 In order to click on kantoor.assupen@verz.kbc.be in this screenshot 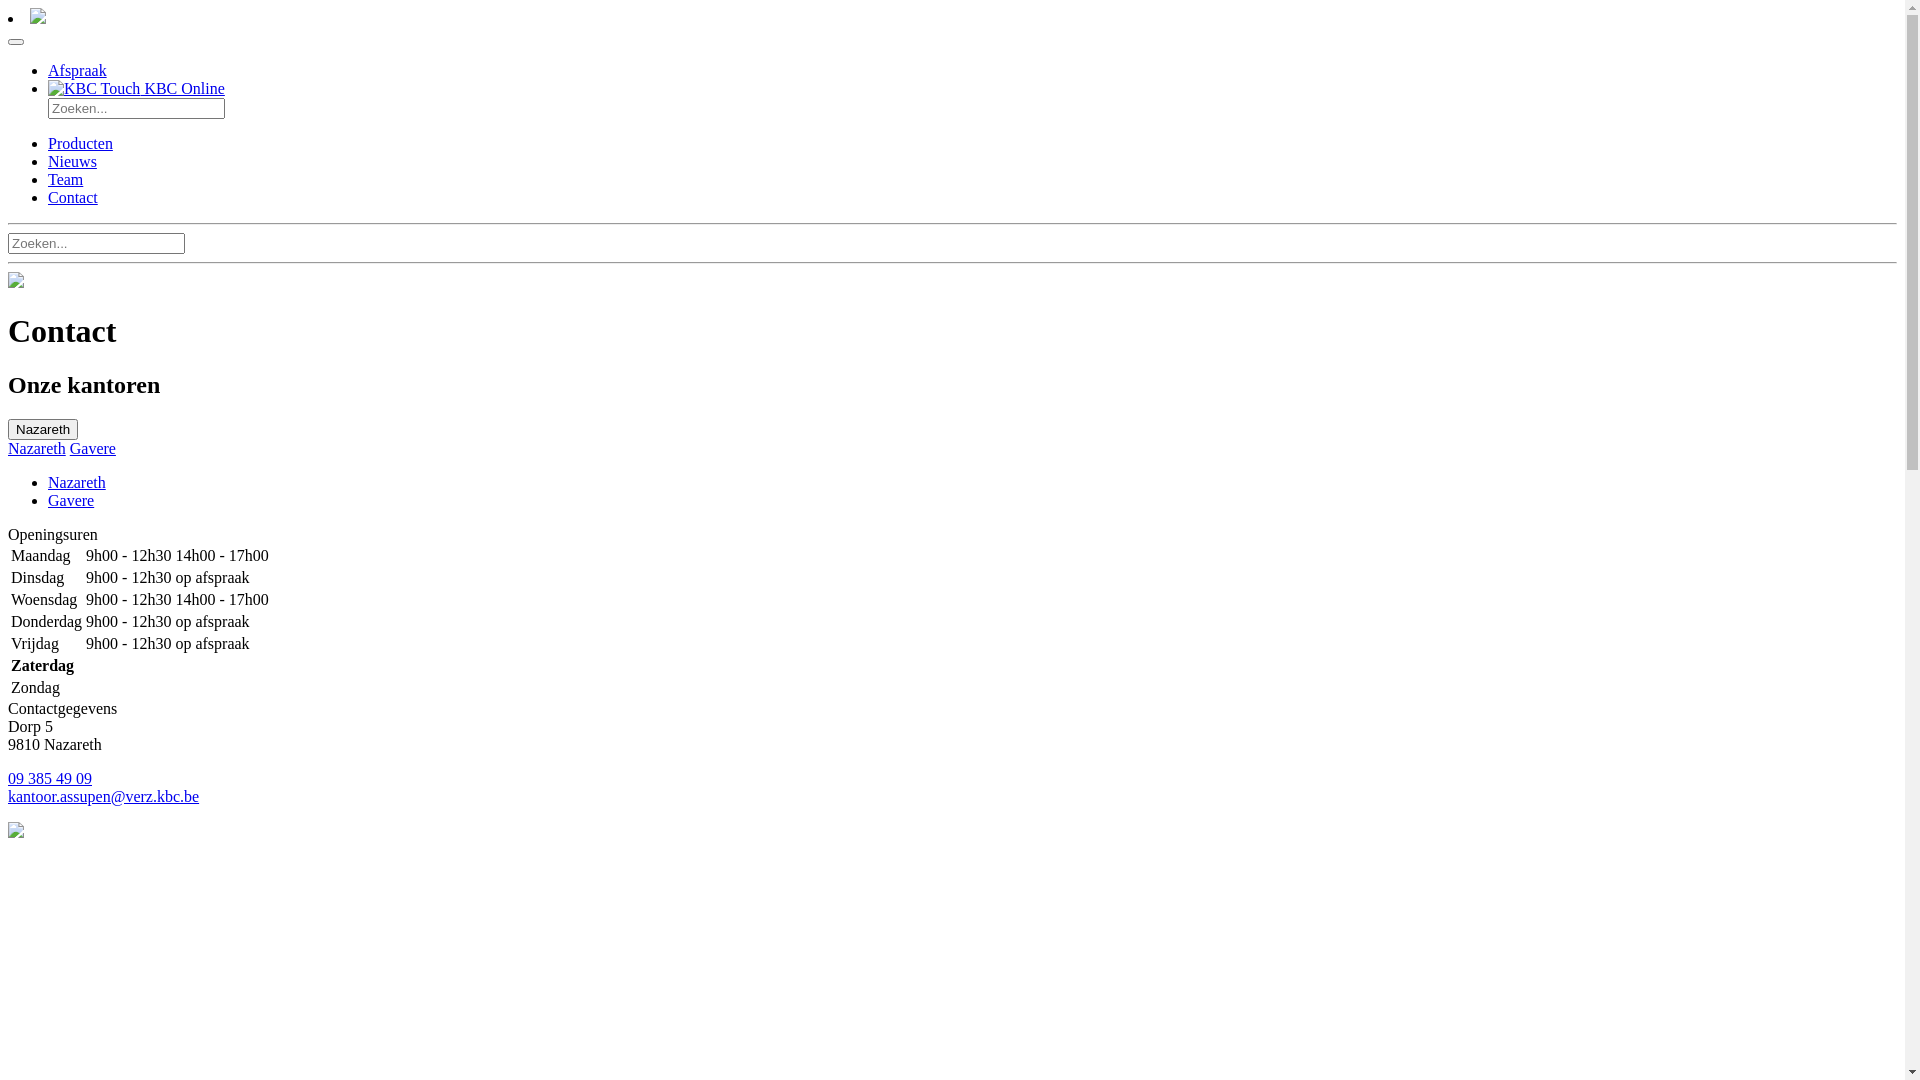, I will do `click(104, 796)`.